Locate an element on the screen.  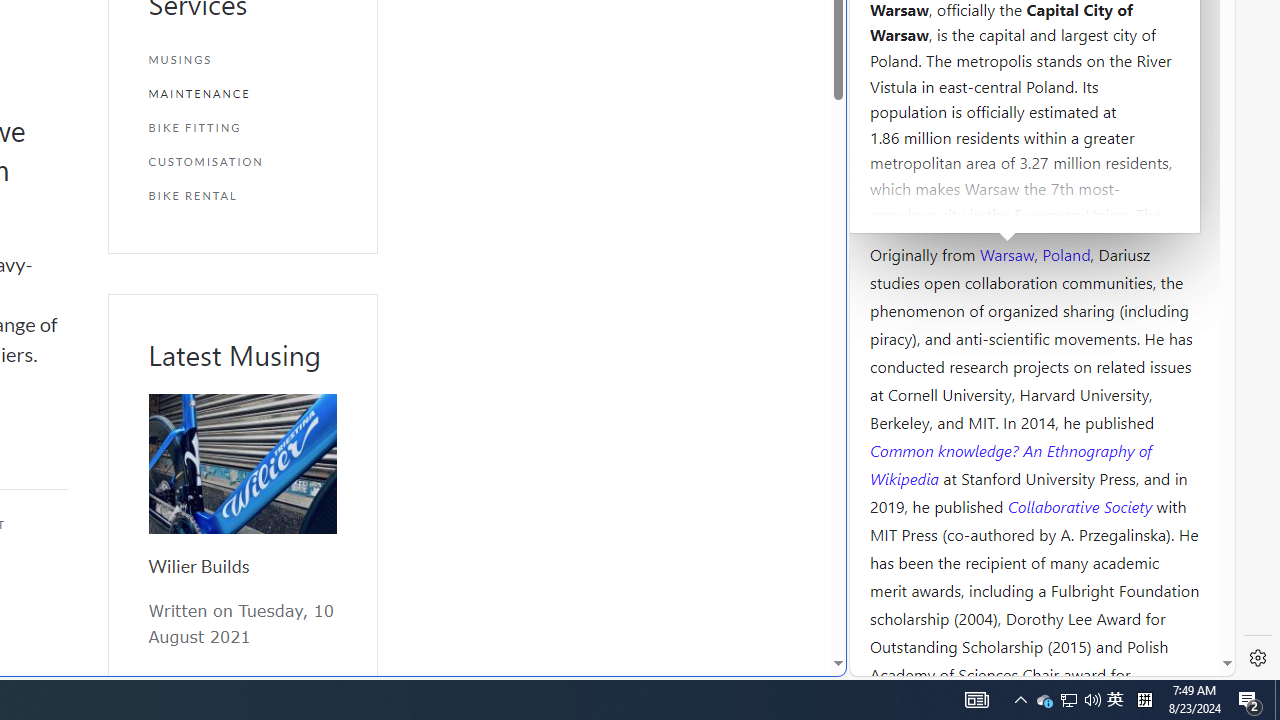
CUSTOMISATION is located at coordinates (242, 162).